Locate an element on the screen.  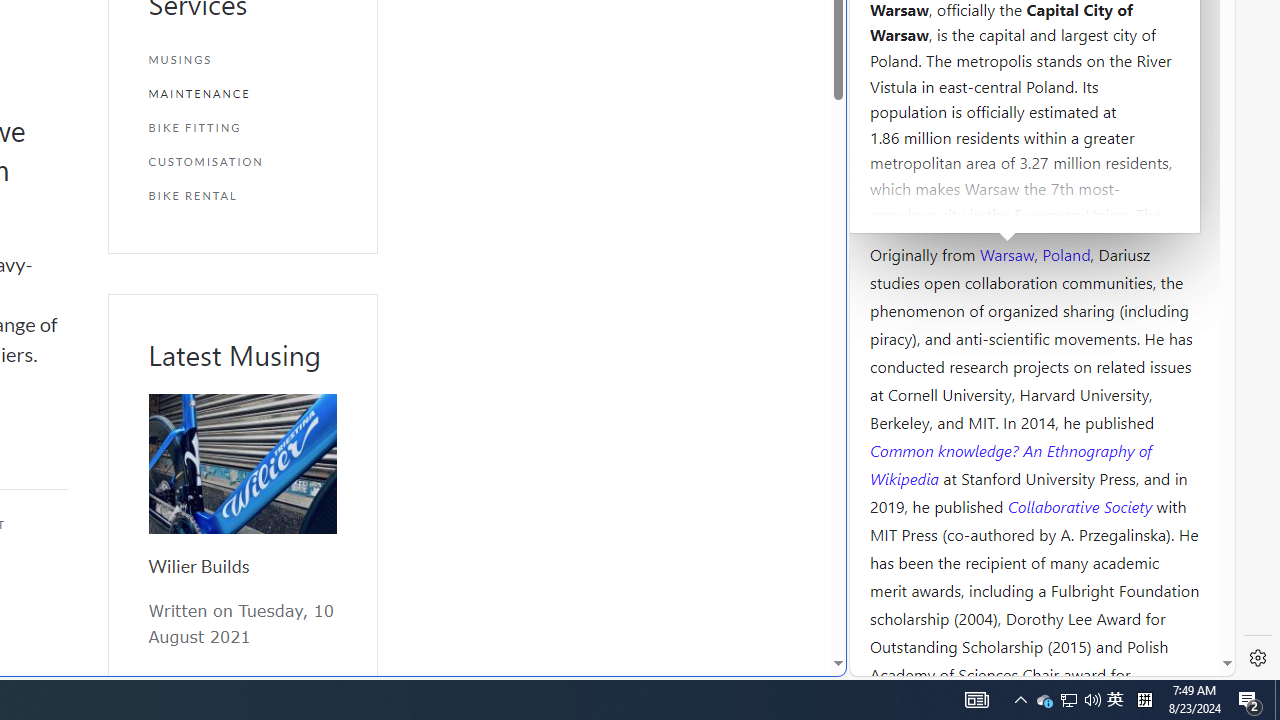
CUSTOMISATION is located at coordinates (242, 162).